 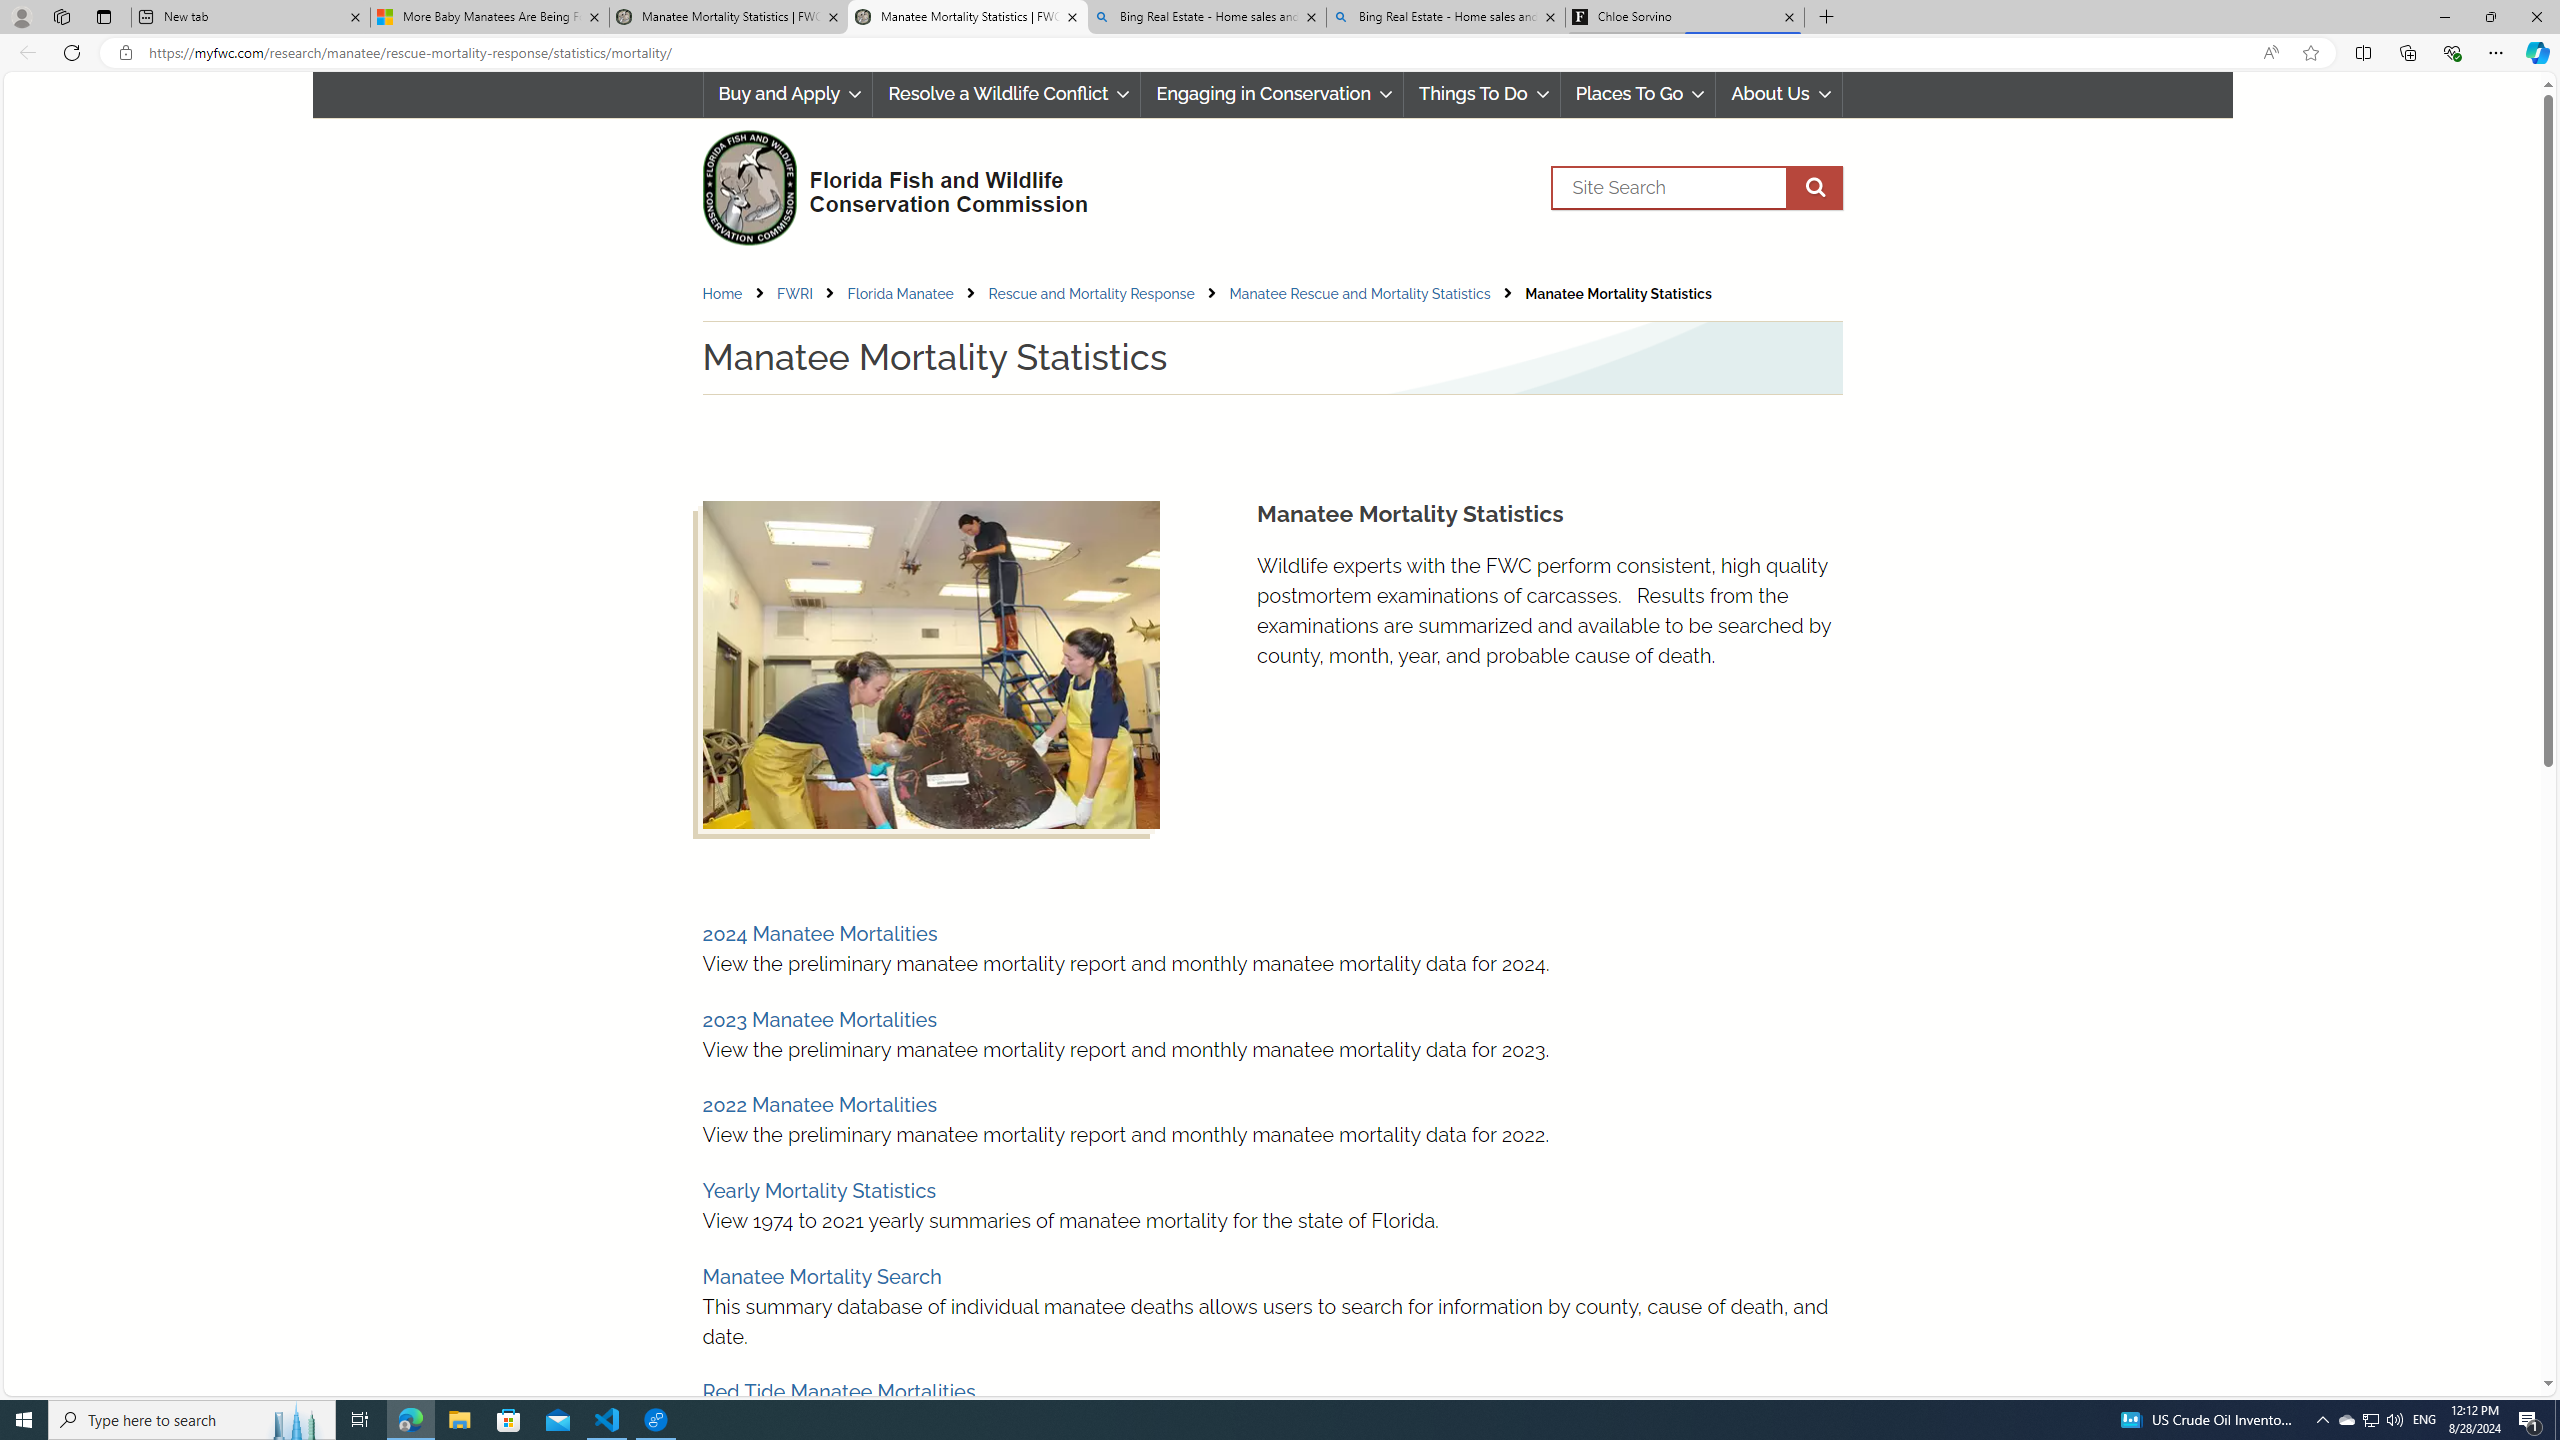 What do you see at coordinates (930, 664) in the screenshot?
I see `Manatee Necropsy` at bounding box center [930, 664].